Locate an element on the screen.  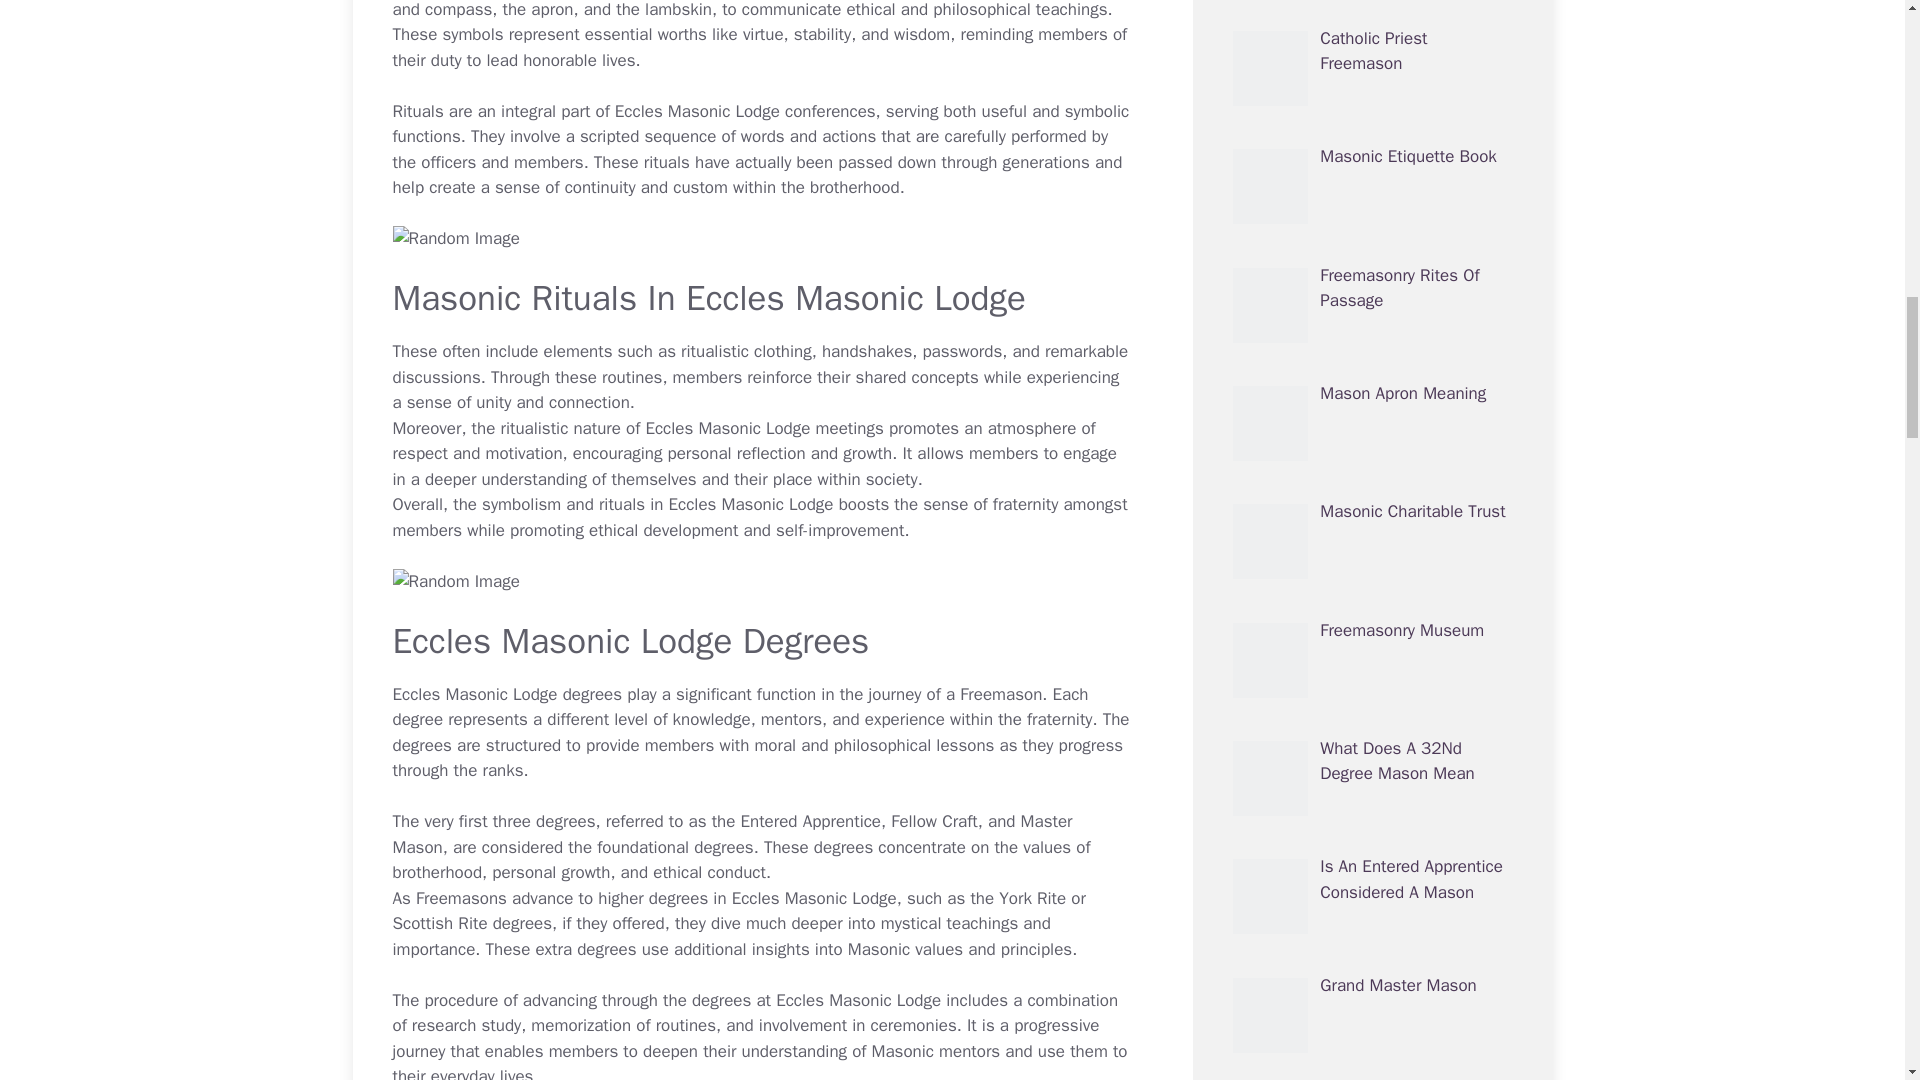
Masonic Order Of Athelstan is located at coordinates (1384, 12).